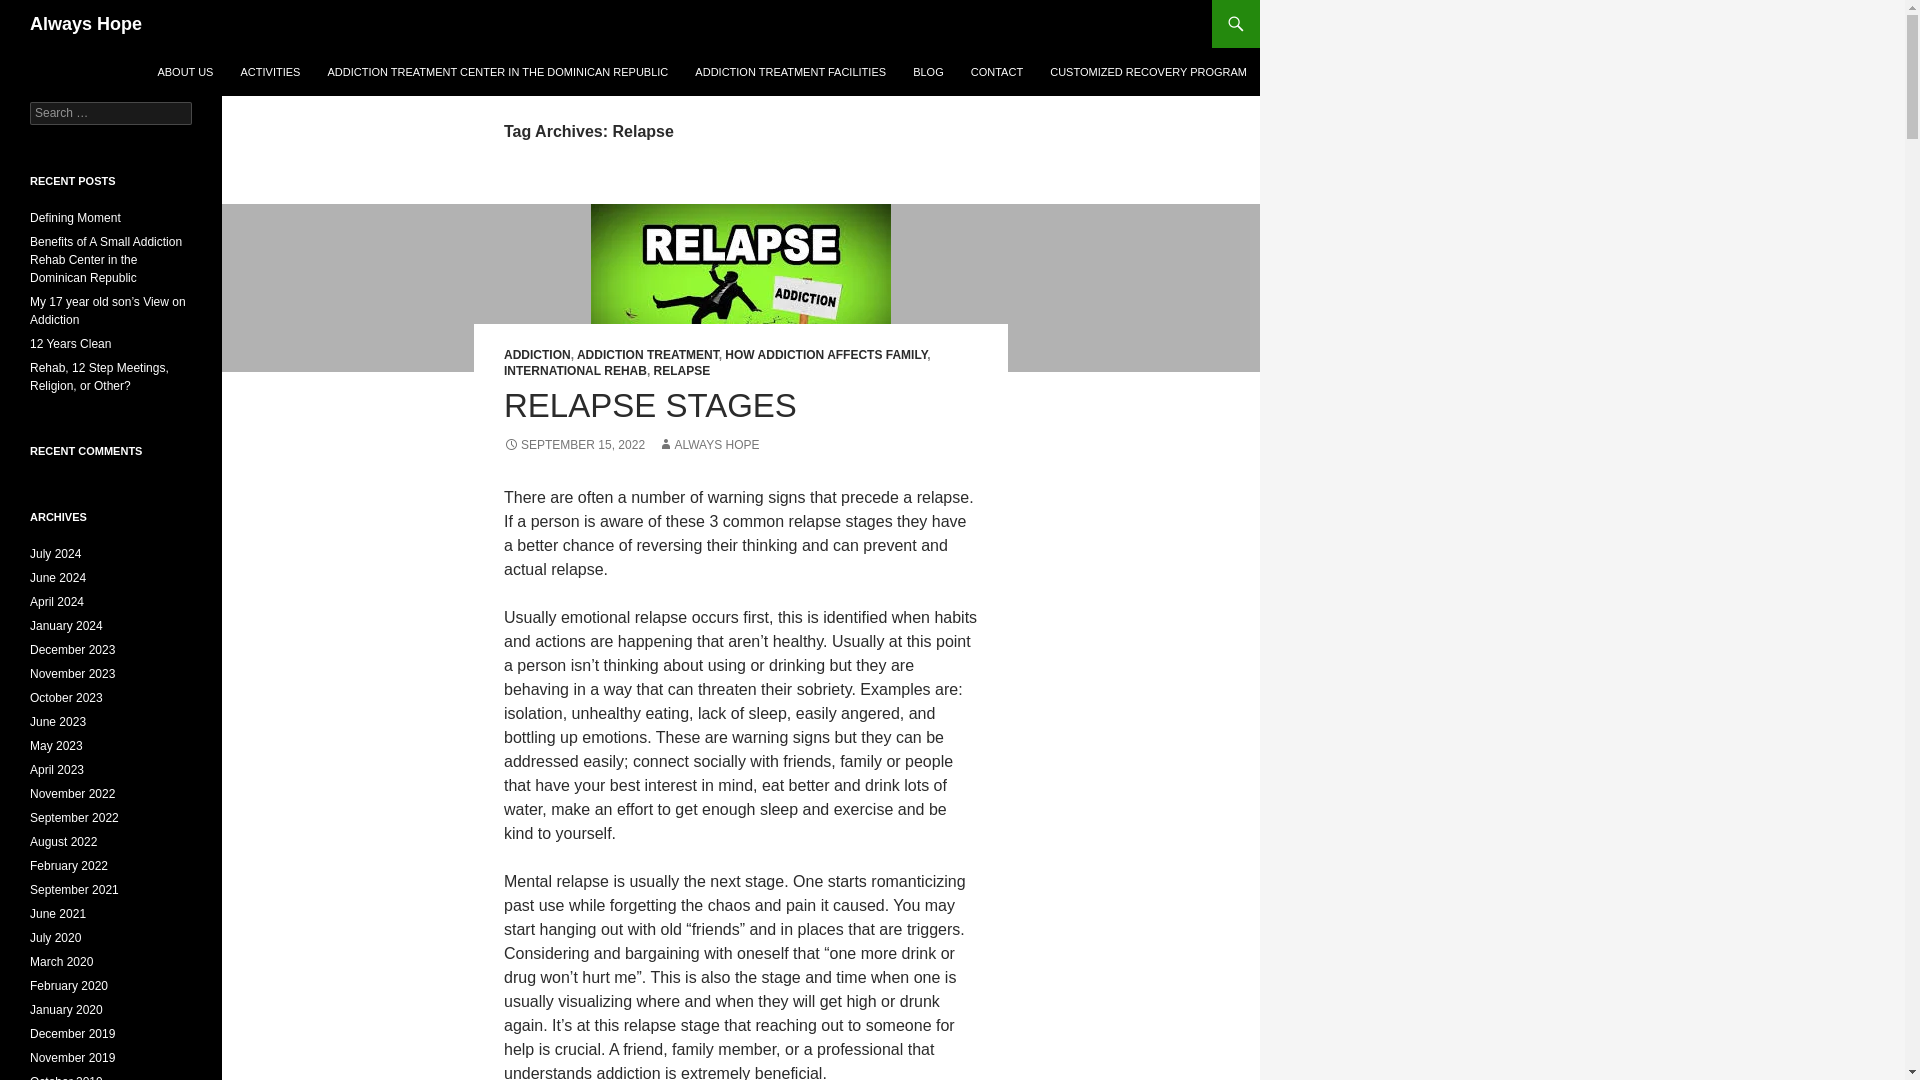 The height and width of the screenshot is (1080, 1920). Describe the element at coordinates (86, 24) in the screenshot. I see `Always Hope` at that location.